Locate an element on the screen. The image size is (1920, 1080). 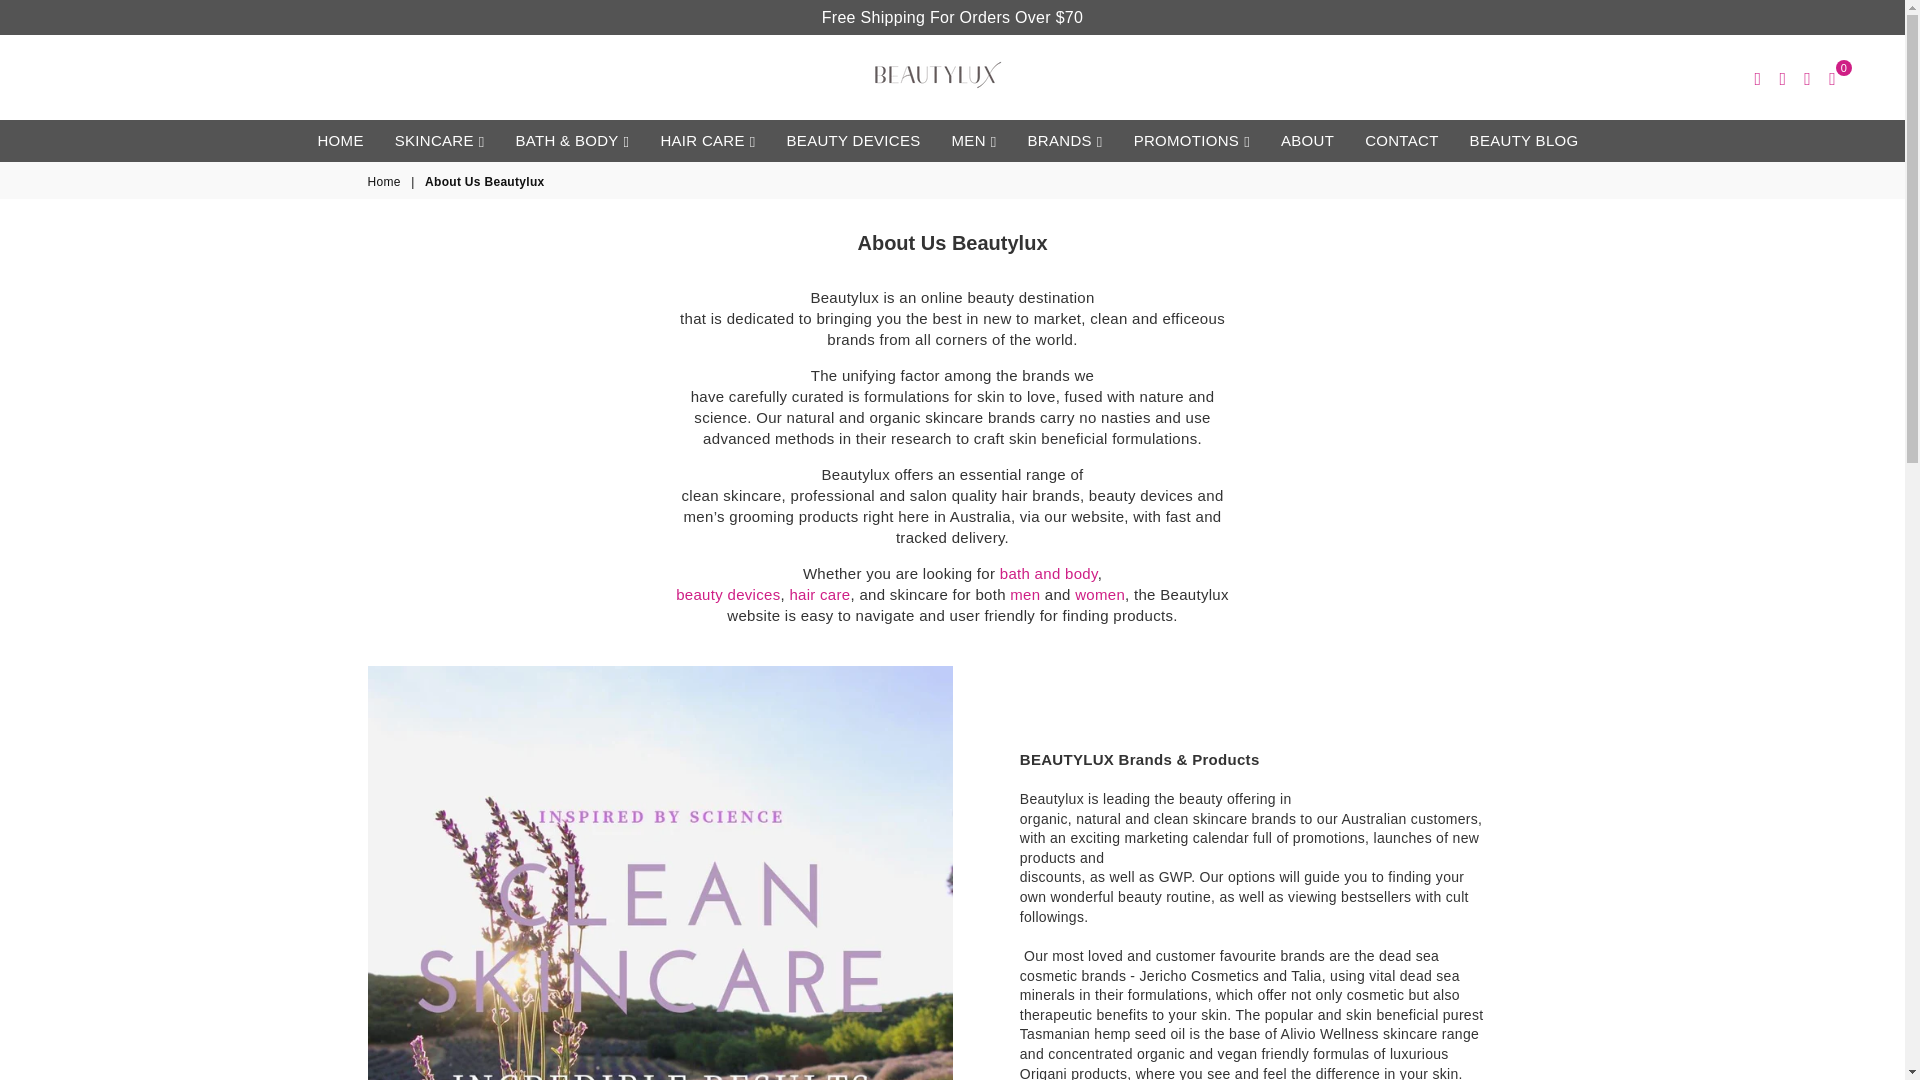
Back to the home page is located at coordinates (386, 182).